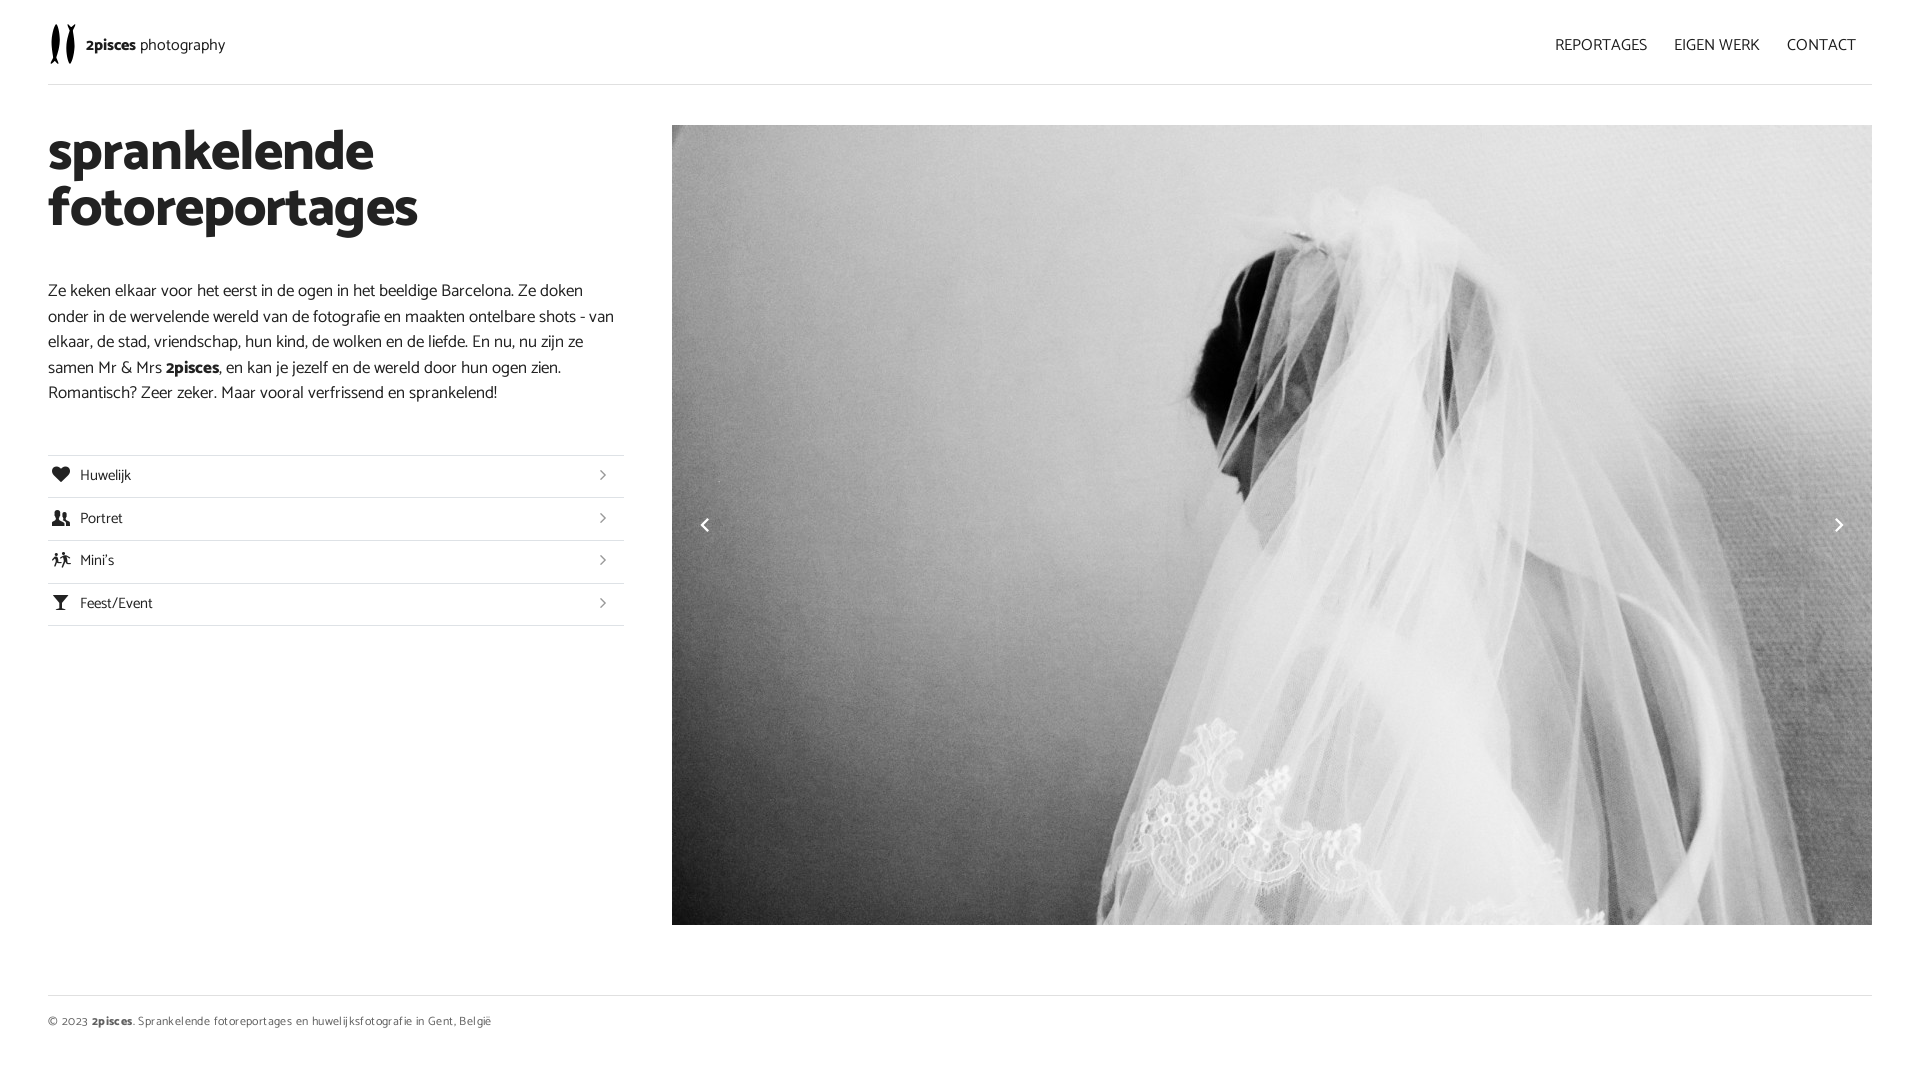 This screenshot has width=1920, height=1080. I want to click on REPORTAGES, so click(1601, 46).